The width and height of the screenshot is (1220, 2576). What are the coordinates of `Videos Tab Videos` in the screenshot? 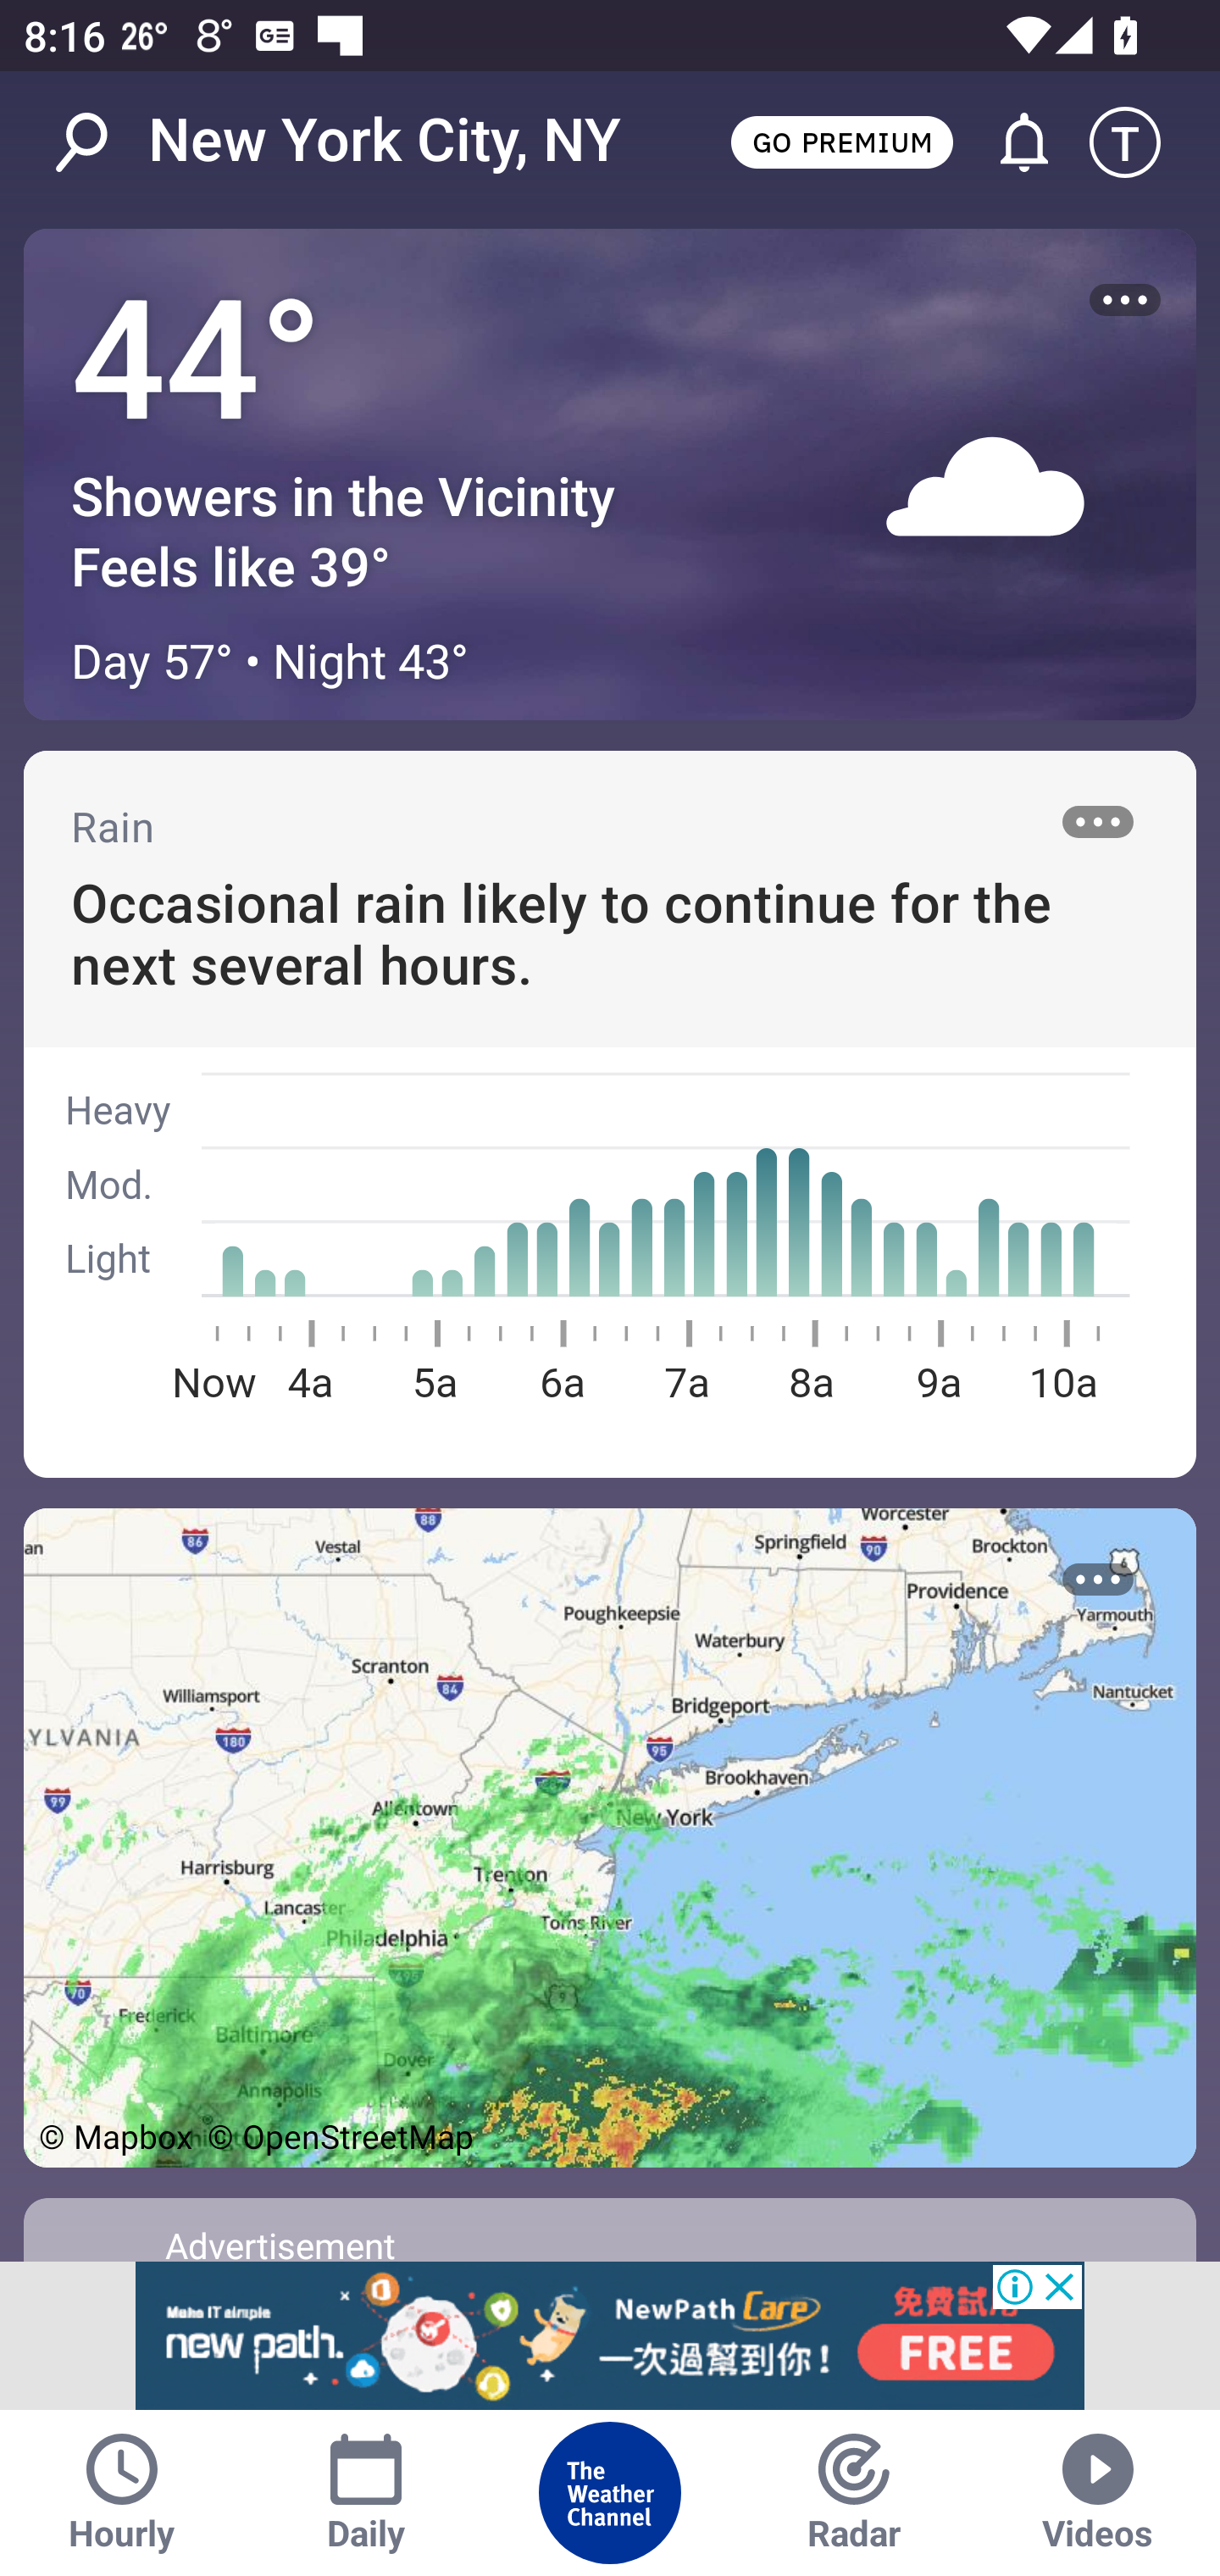 It's located at (1098, 2493).